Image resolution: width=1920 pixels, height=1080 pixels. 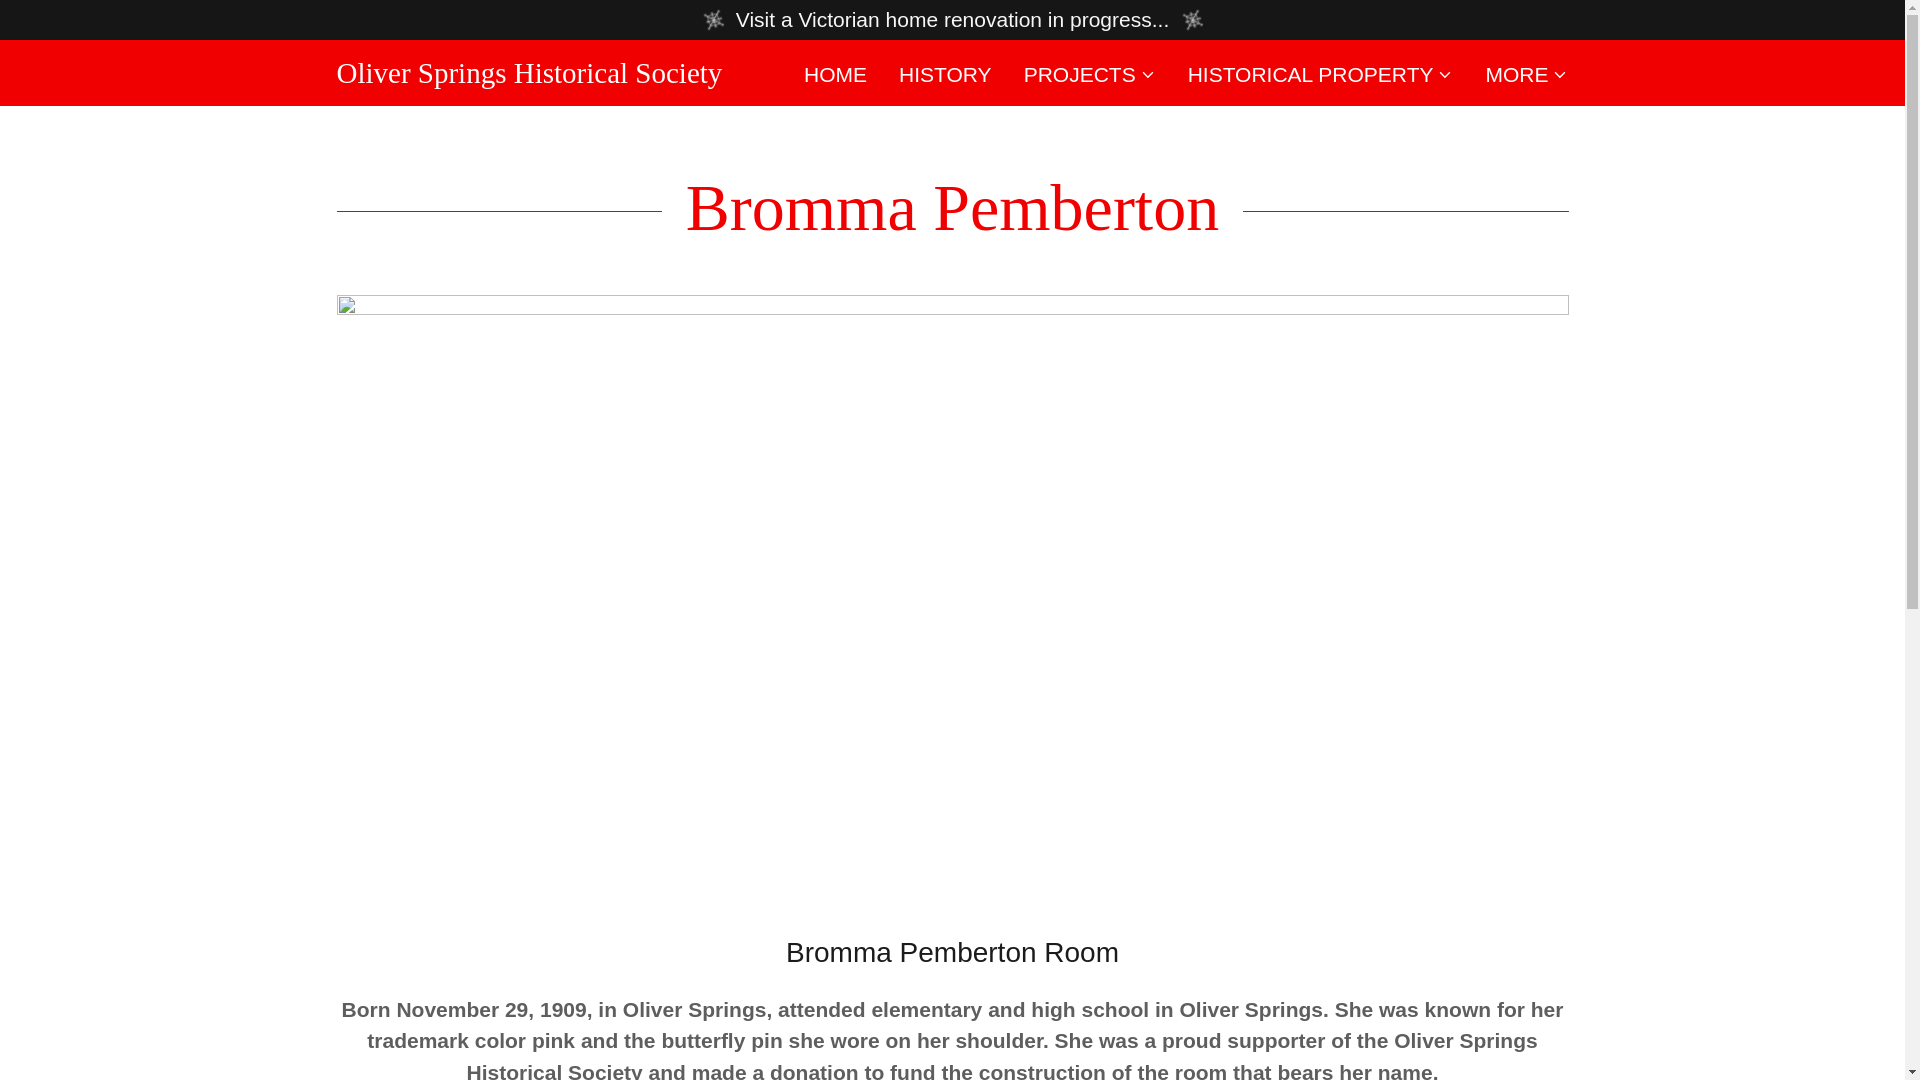 I want to click on PROJECTS, so click(x=1089, y=74).